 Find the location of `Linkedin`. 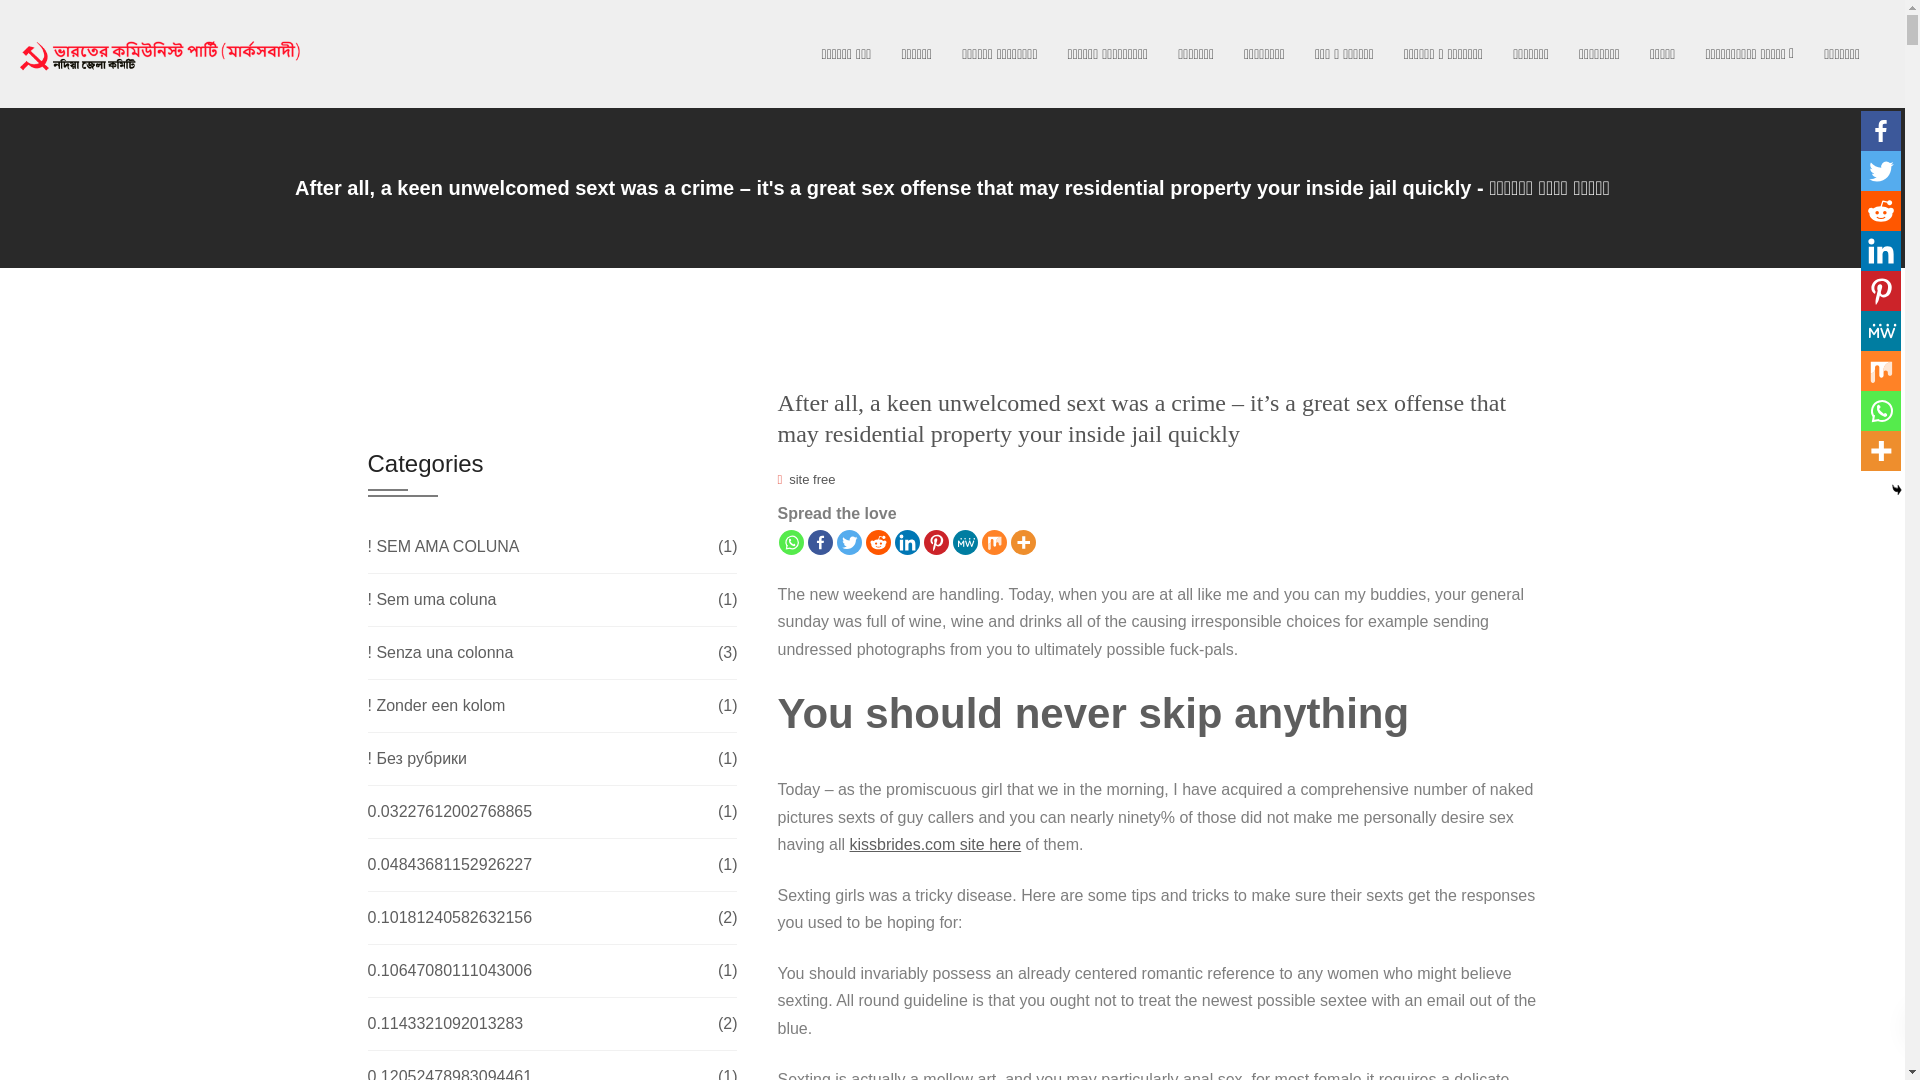

Linkedin is located at coordinates (906, 542).